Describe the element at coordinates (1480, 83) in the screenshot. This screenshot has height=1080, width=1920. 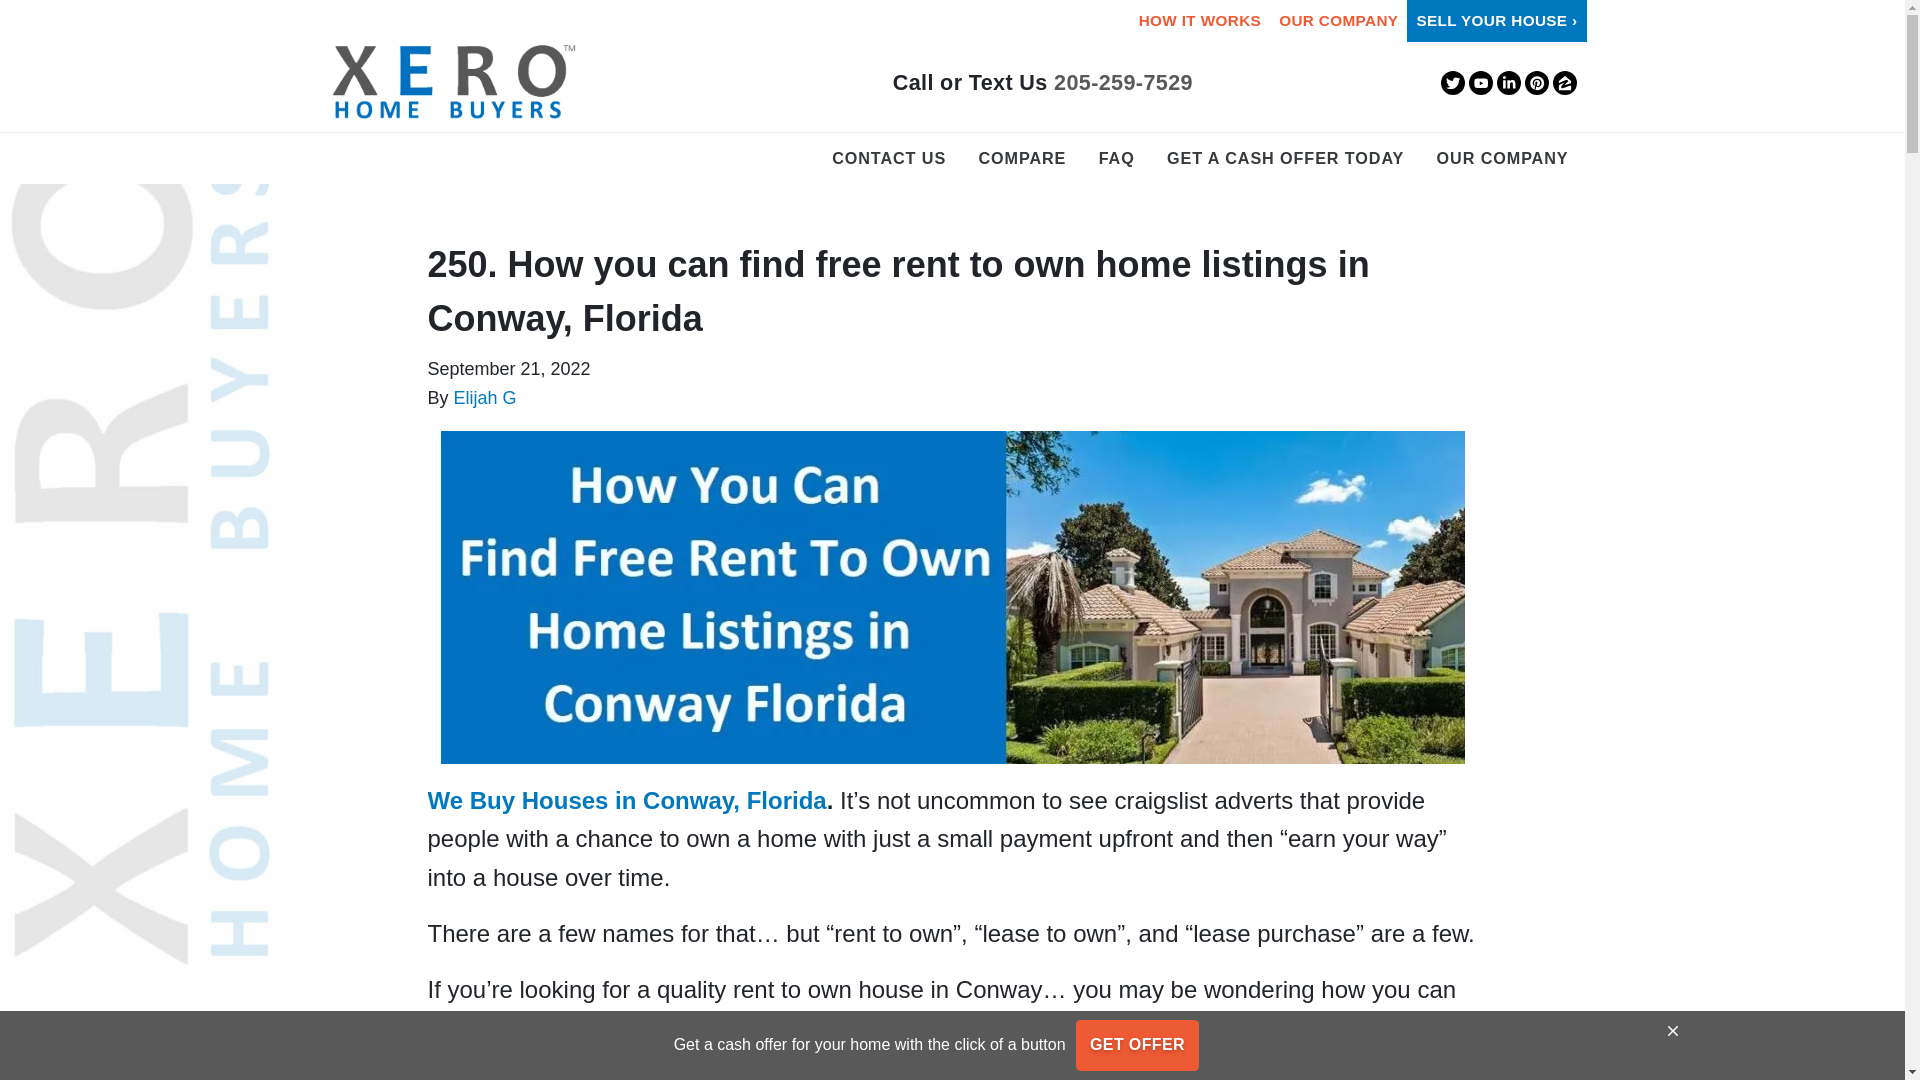
I see `YouTube` at that location.